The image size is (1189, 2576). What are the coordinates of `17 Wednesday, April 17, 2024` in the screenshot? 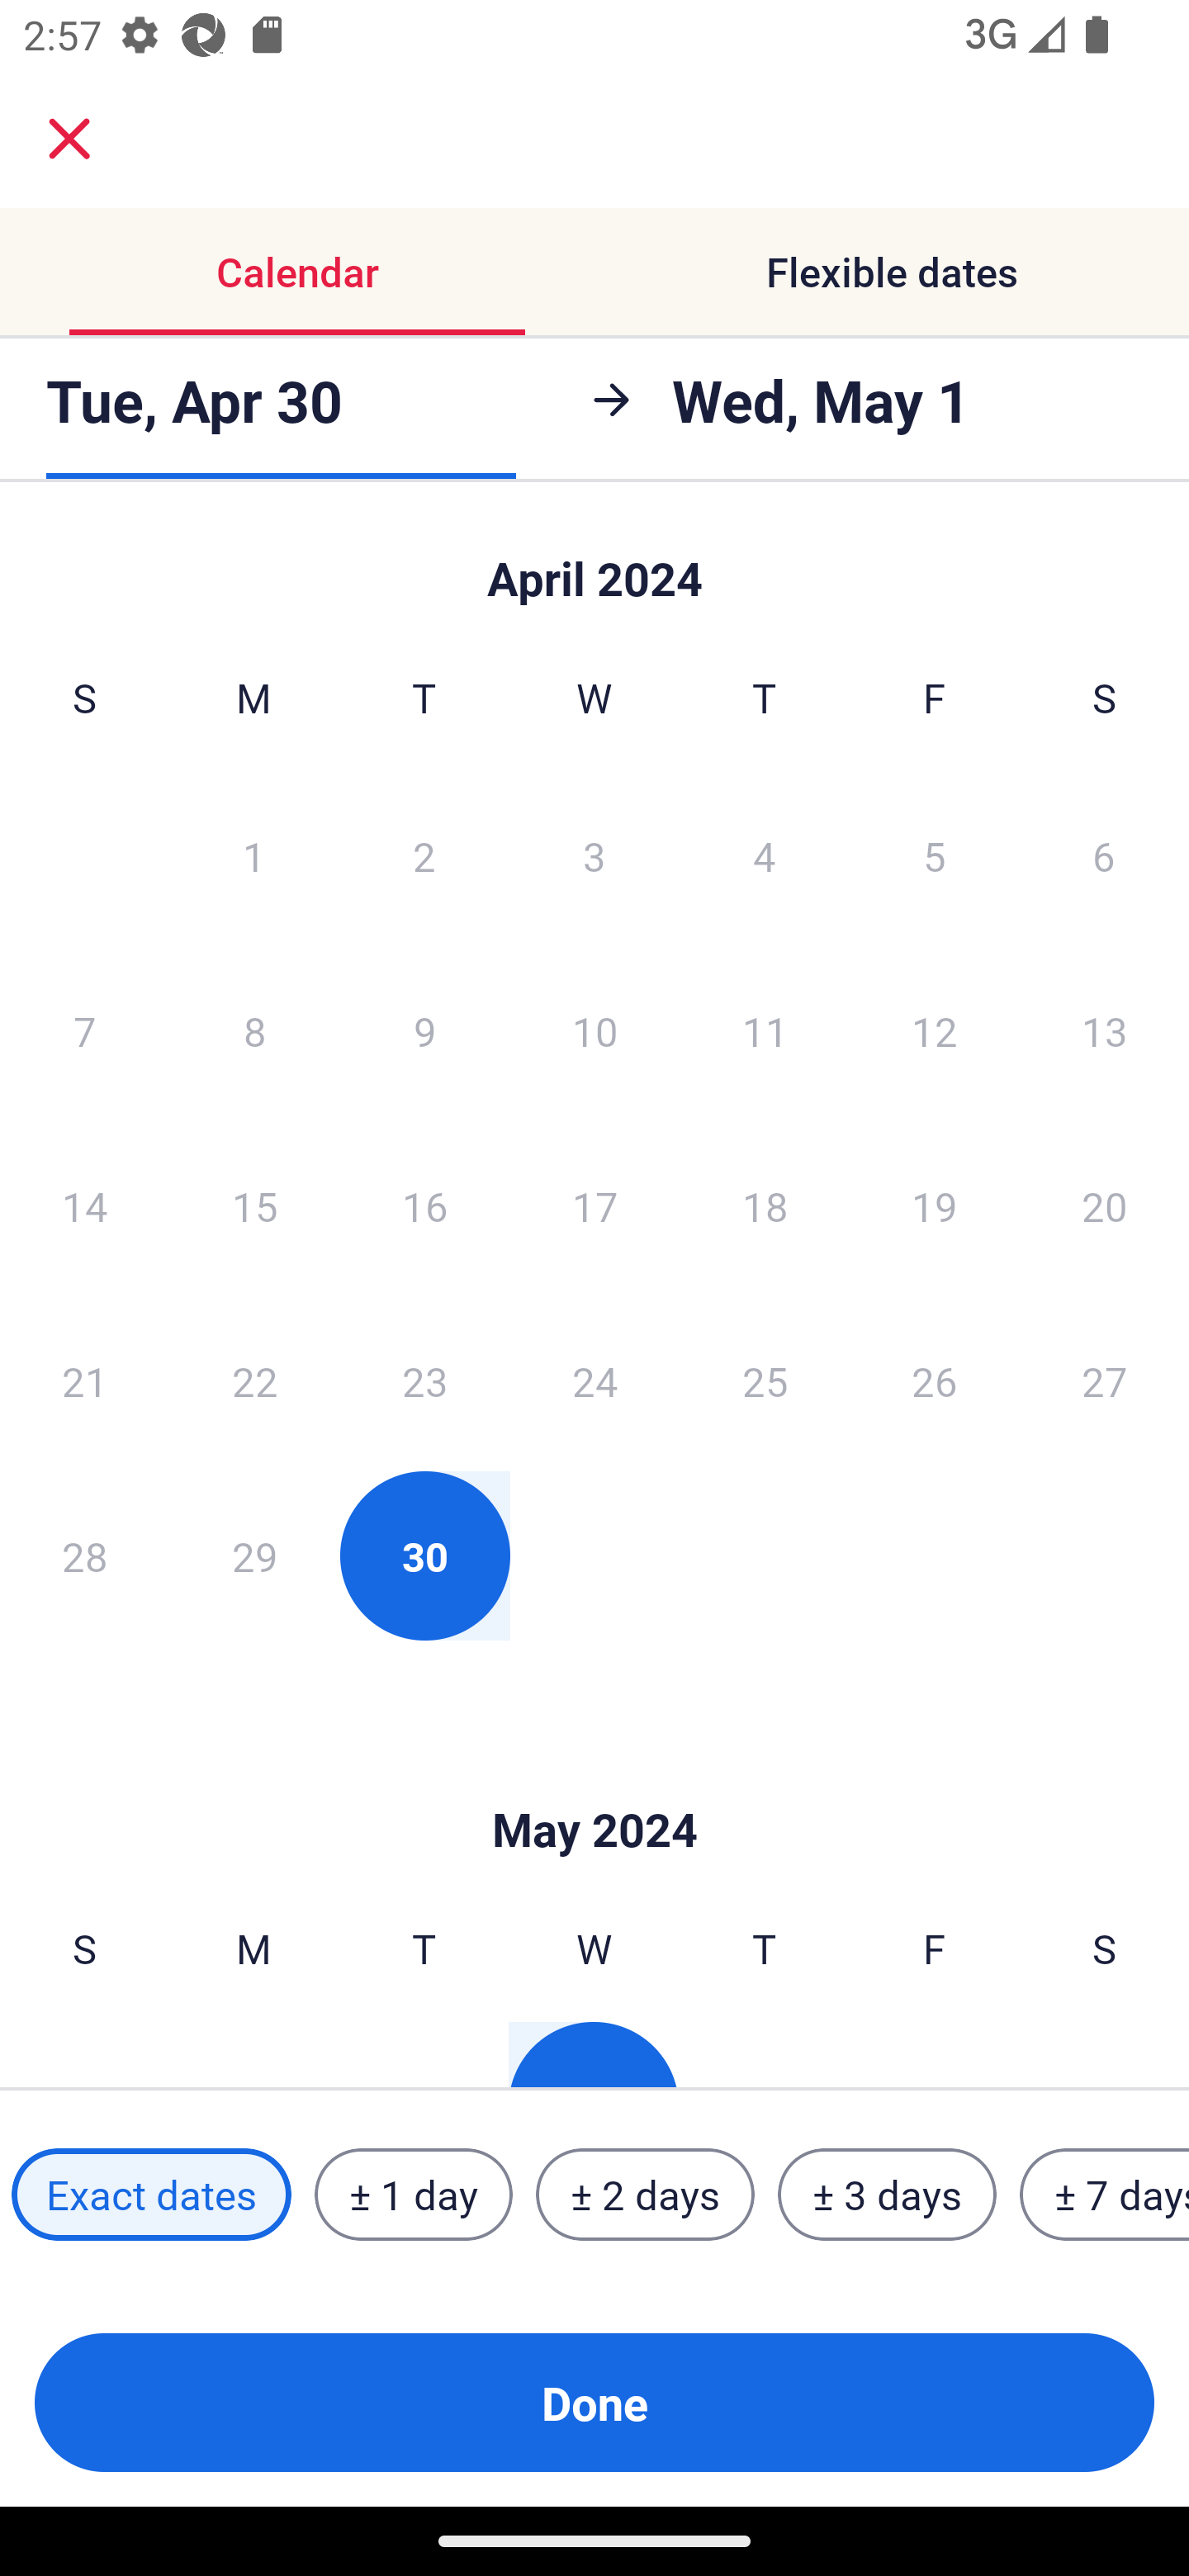 It's located at (594, 1205).